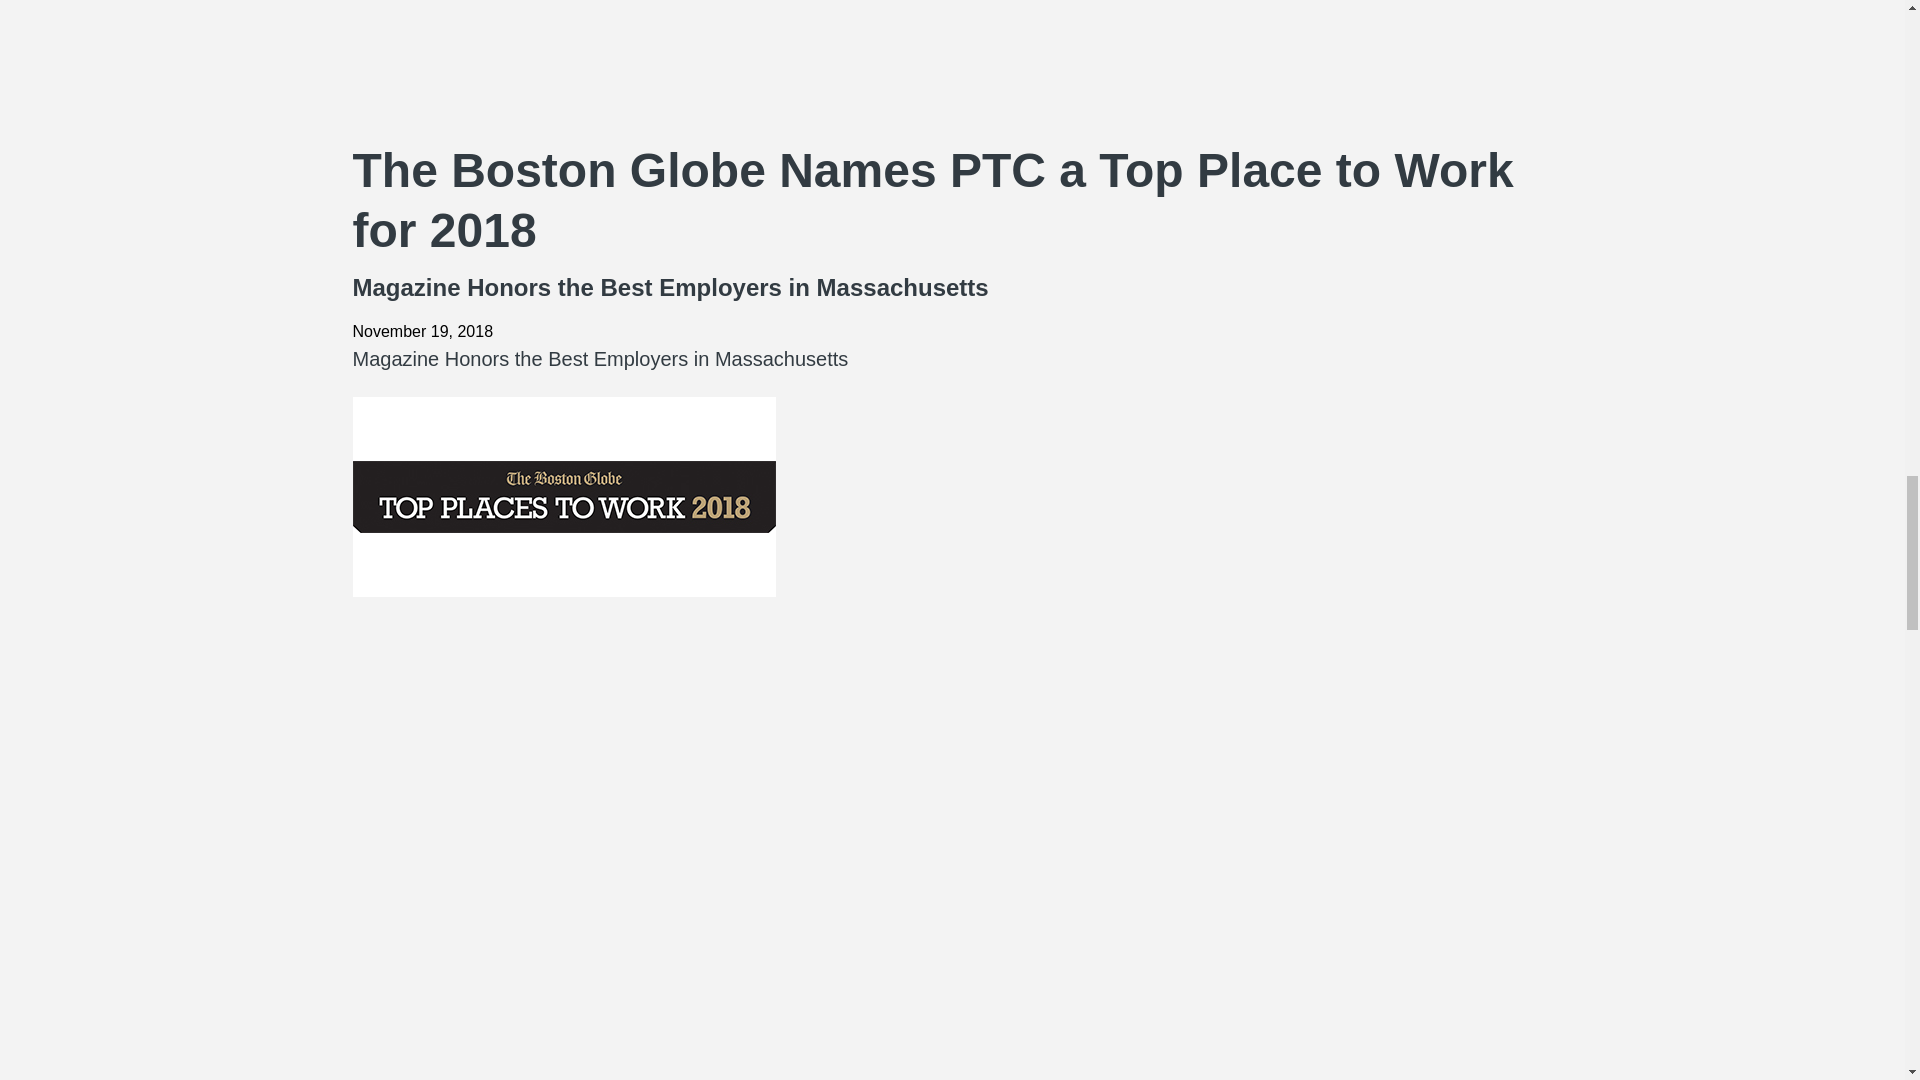 The height and width of the screenshot is (1080, 1920). Describe the element at coordinates (951, 677) in the screenshot. I see `facebook` at that location.